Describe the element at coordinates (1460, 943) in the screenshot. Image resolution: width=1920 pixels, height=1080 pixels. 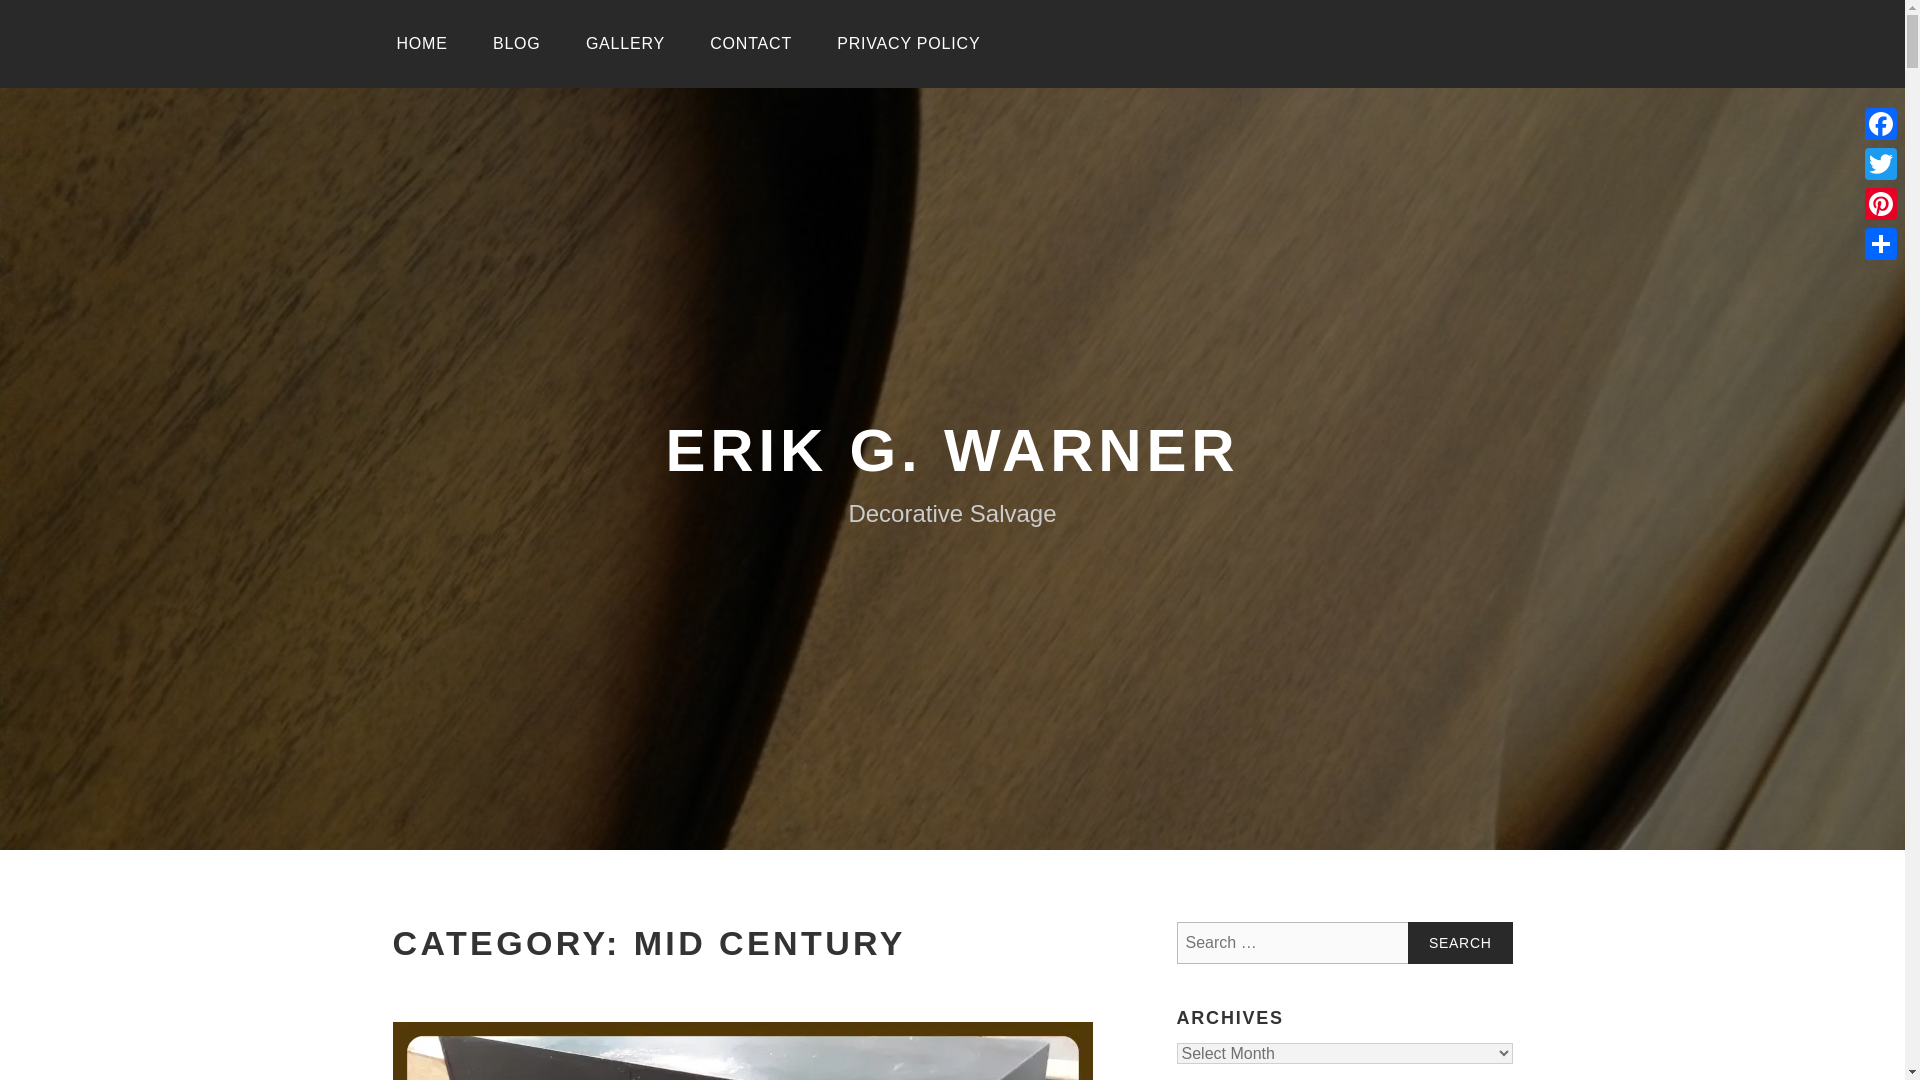
I see `Search` at that location.